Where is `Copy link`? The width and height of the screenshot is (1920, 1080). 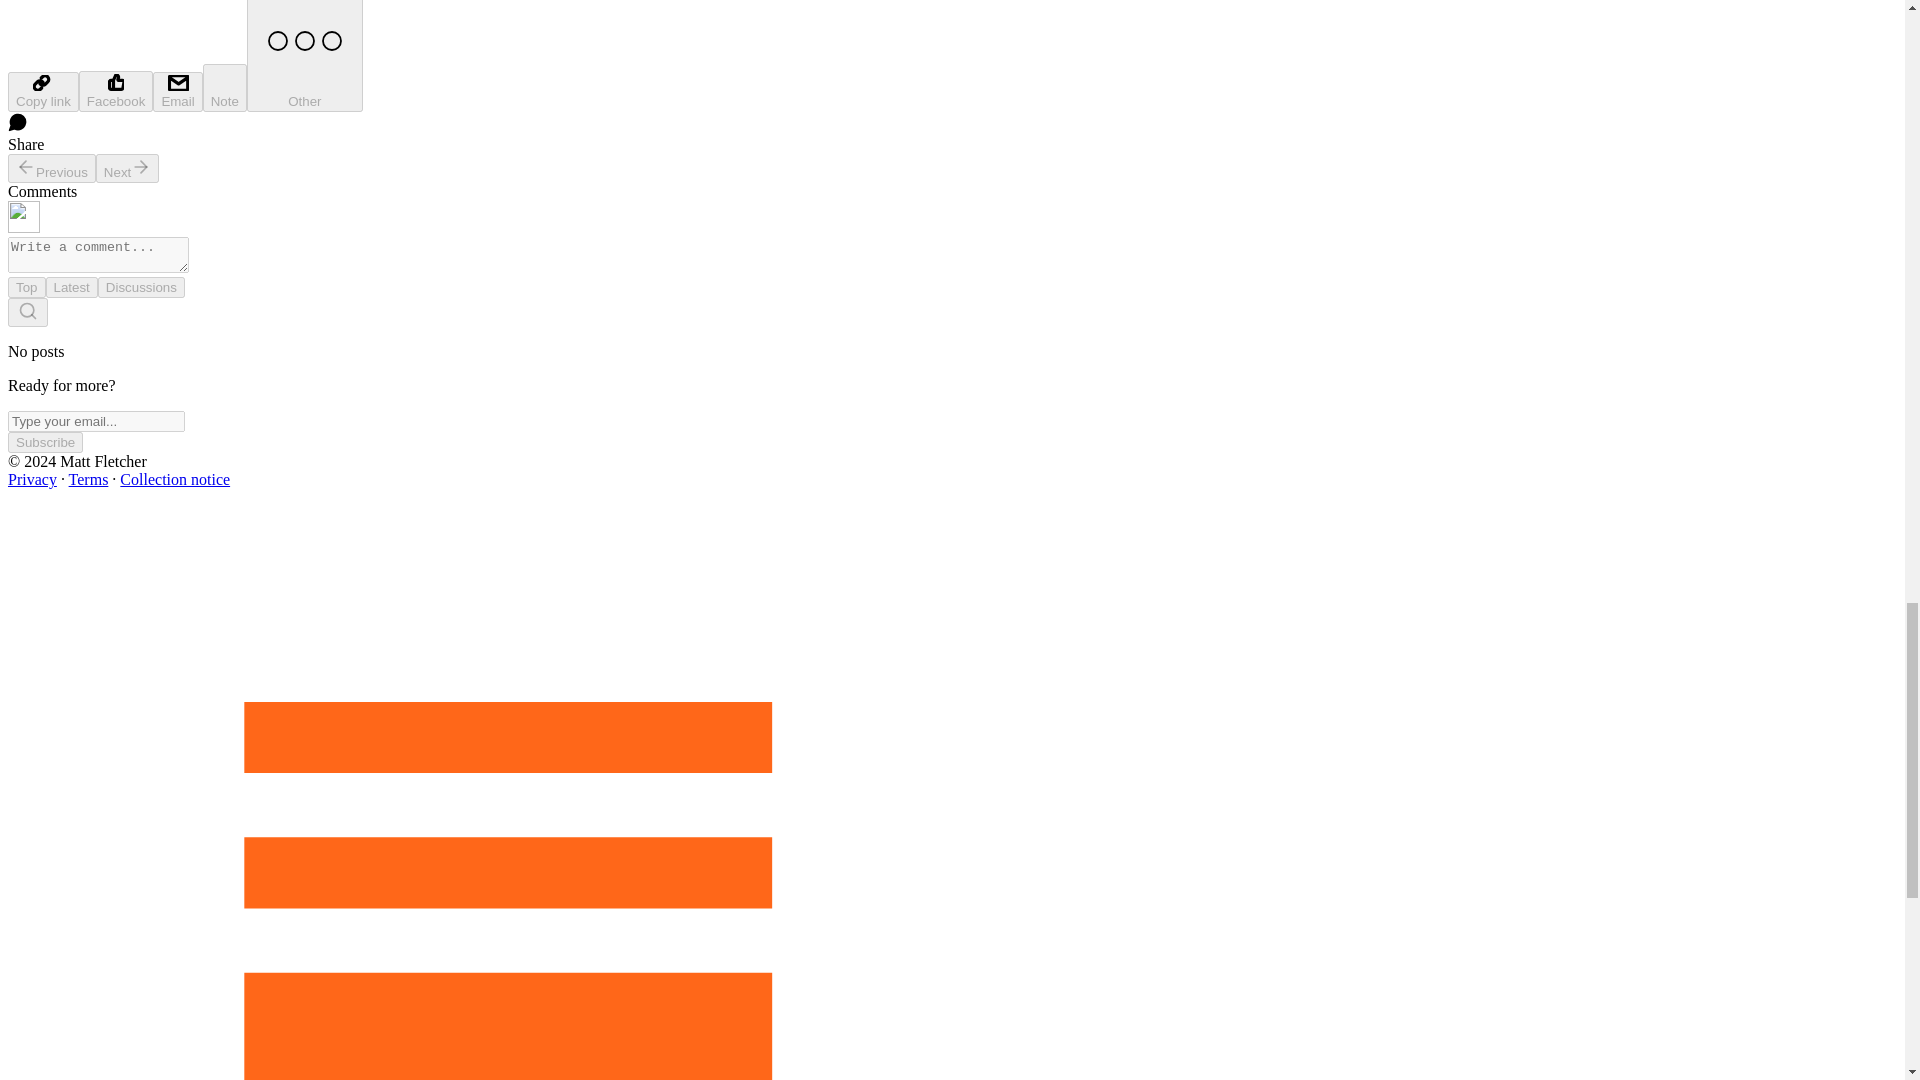 Copy link is located at coordinates (42, 92).